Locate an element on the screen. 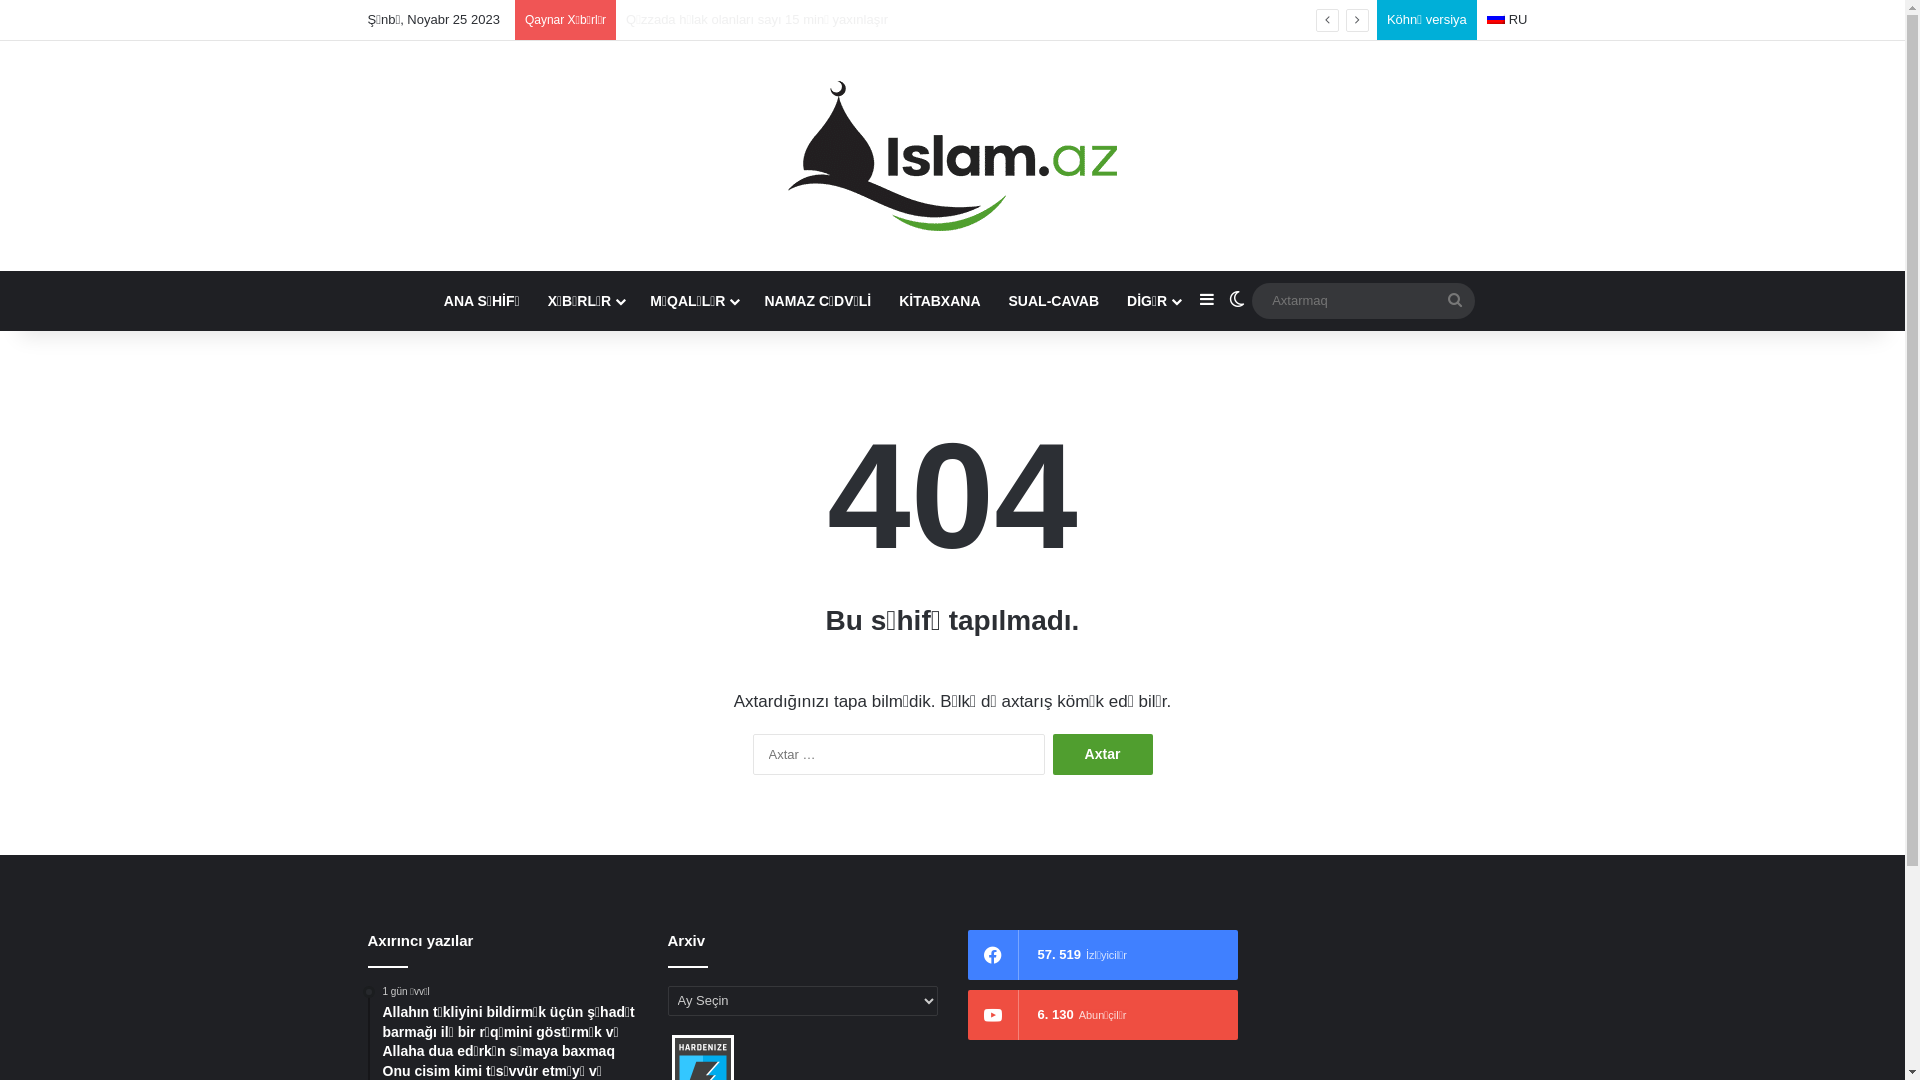 This screenshot has height=1080, width=1920. Axtarmaq is located at coordinates (1364, 300).